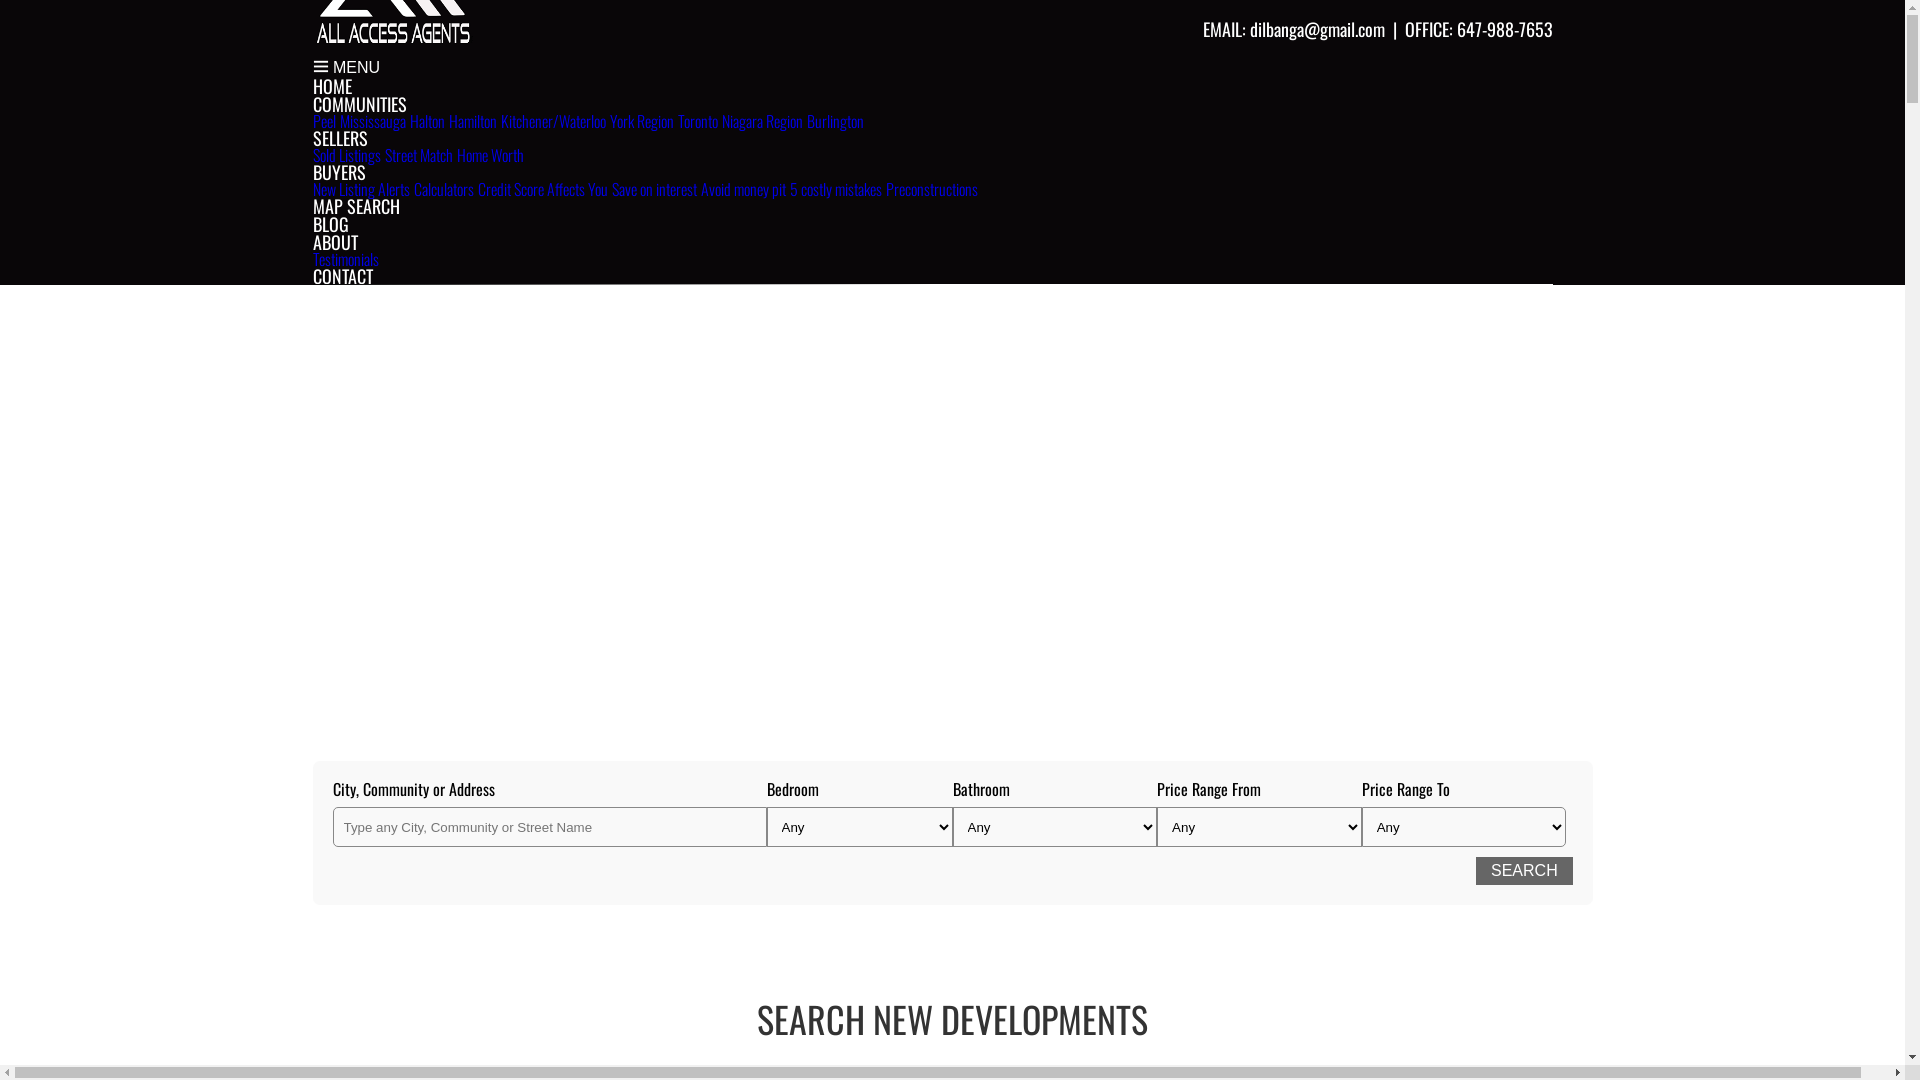 The width and height of the screenshot is (1920, 1080). I want to click on Sold Listings, so click(346, 155).